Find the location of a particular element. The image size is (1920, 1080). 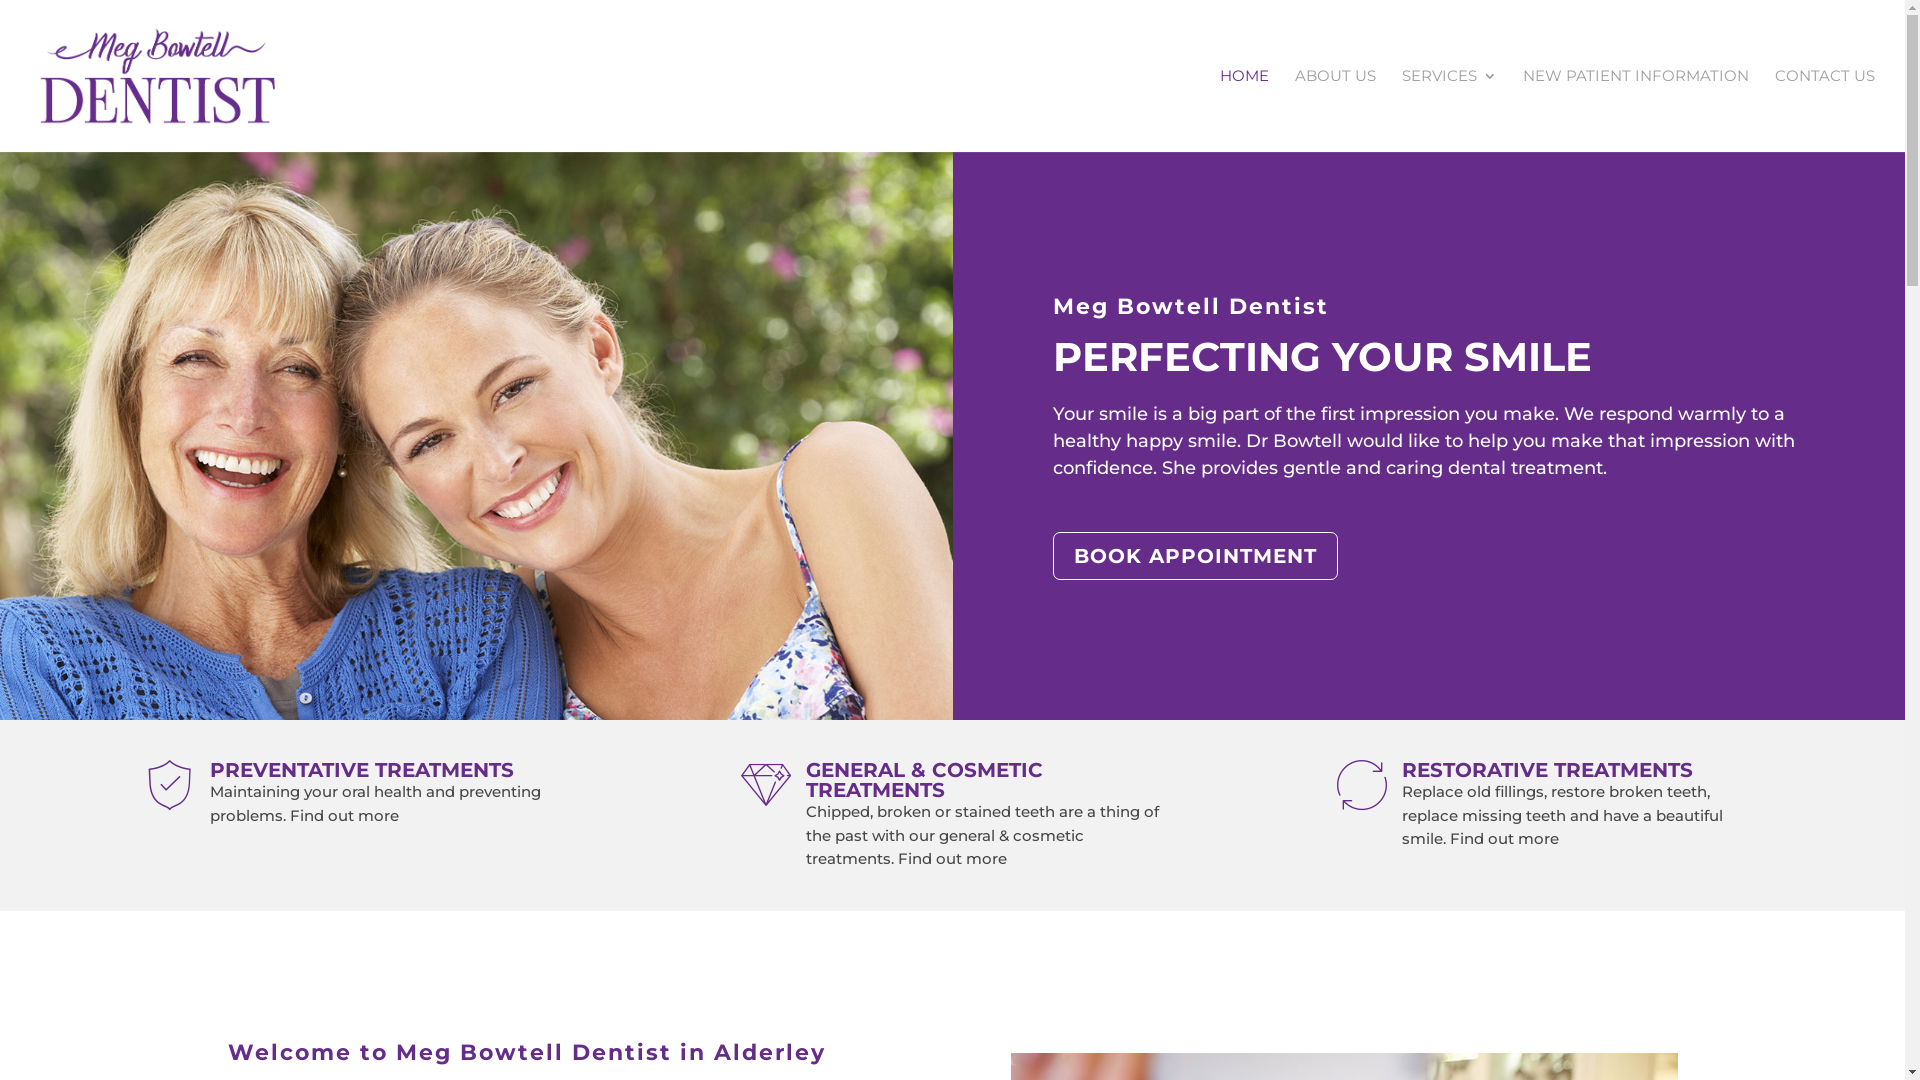

GENERAL & COSMETIC TREATMENTS is located at coordinates (924, 780).